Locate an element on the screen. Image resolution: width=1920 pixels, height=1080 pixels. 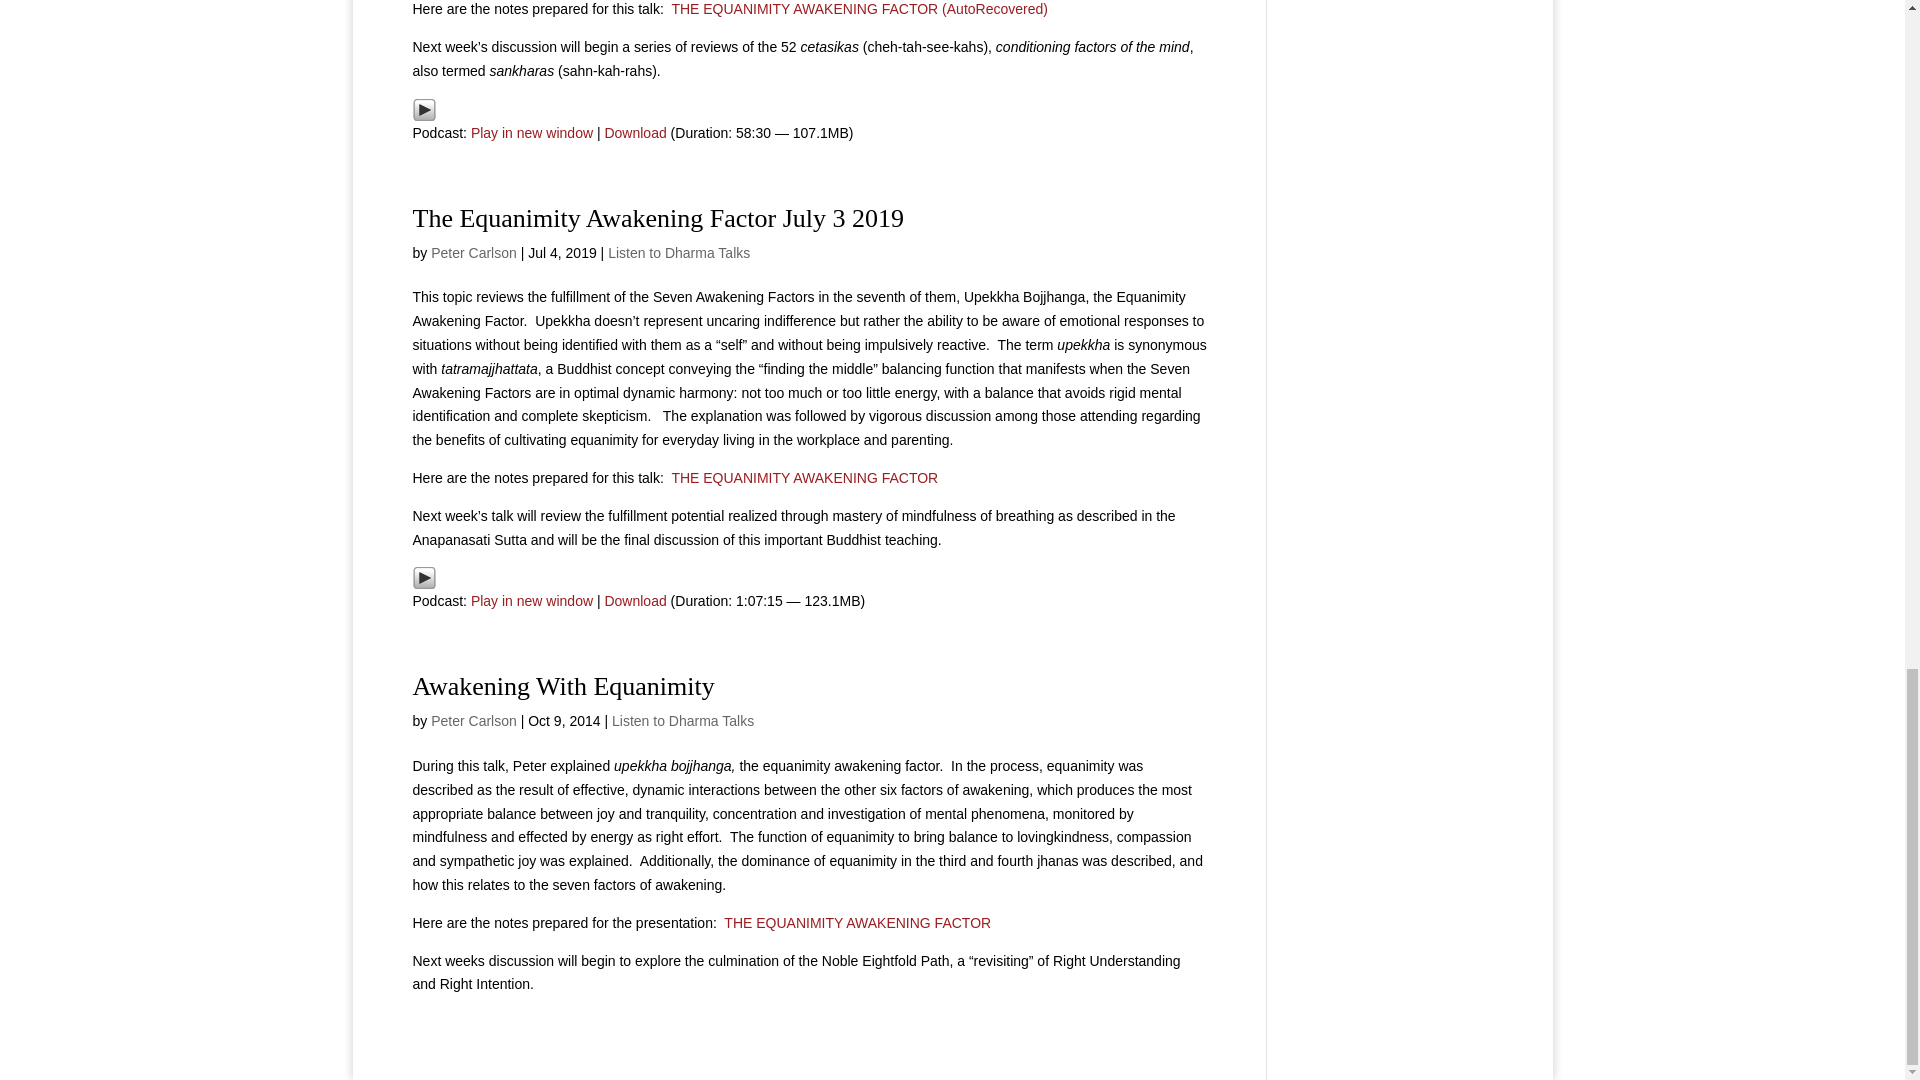
Play in new window is located at coordinates (532, 600).